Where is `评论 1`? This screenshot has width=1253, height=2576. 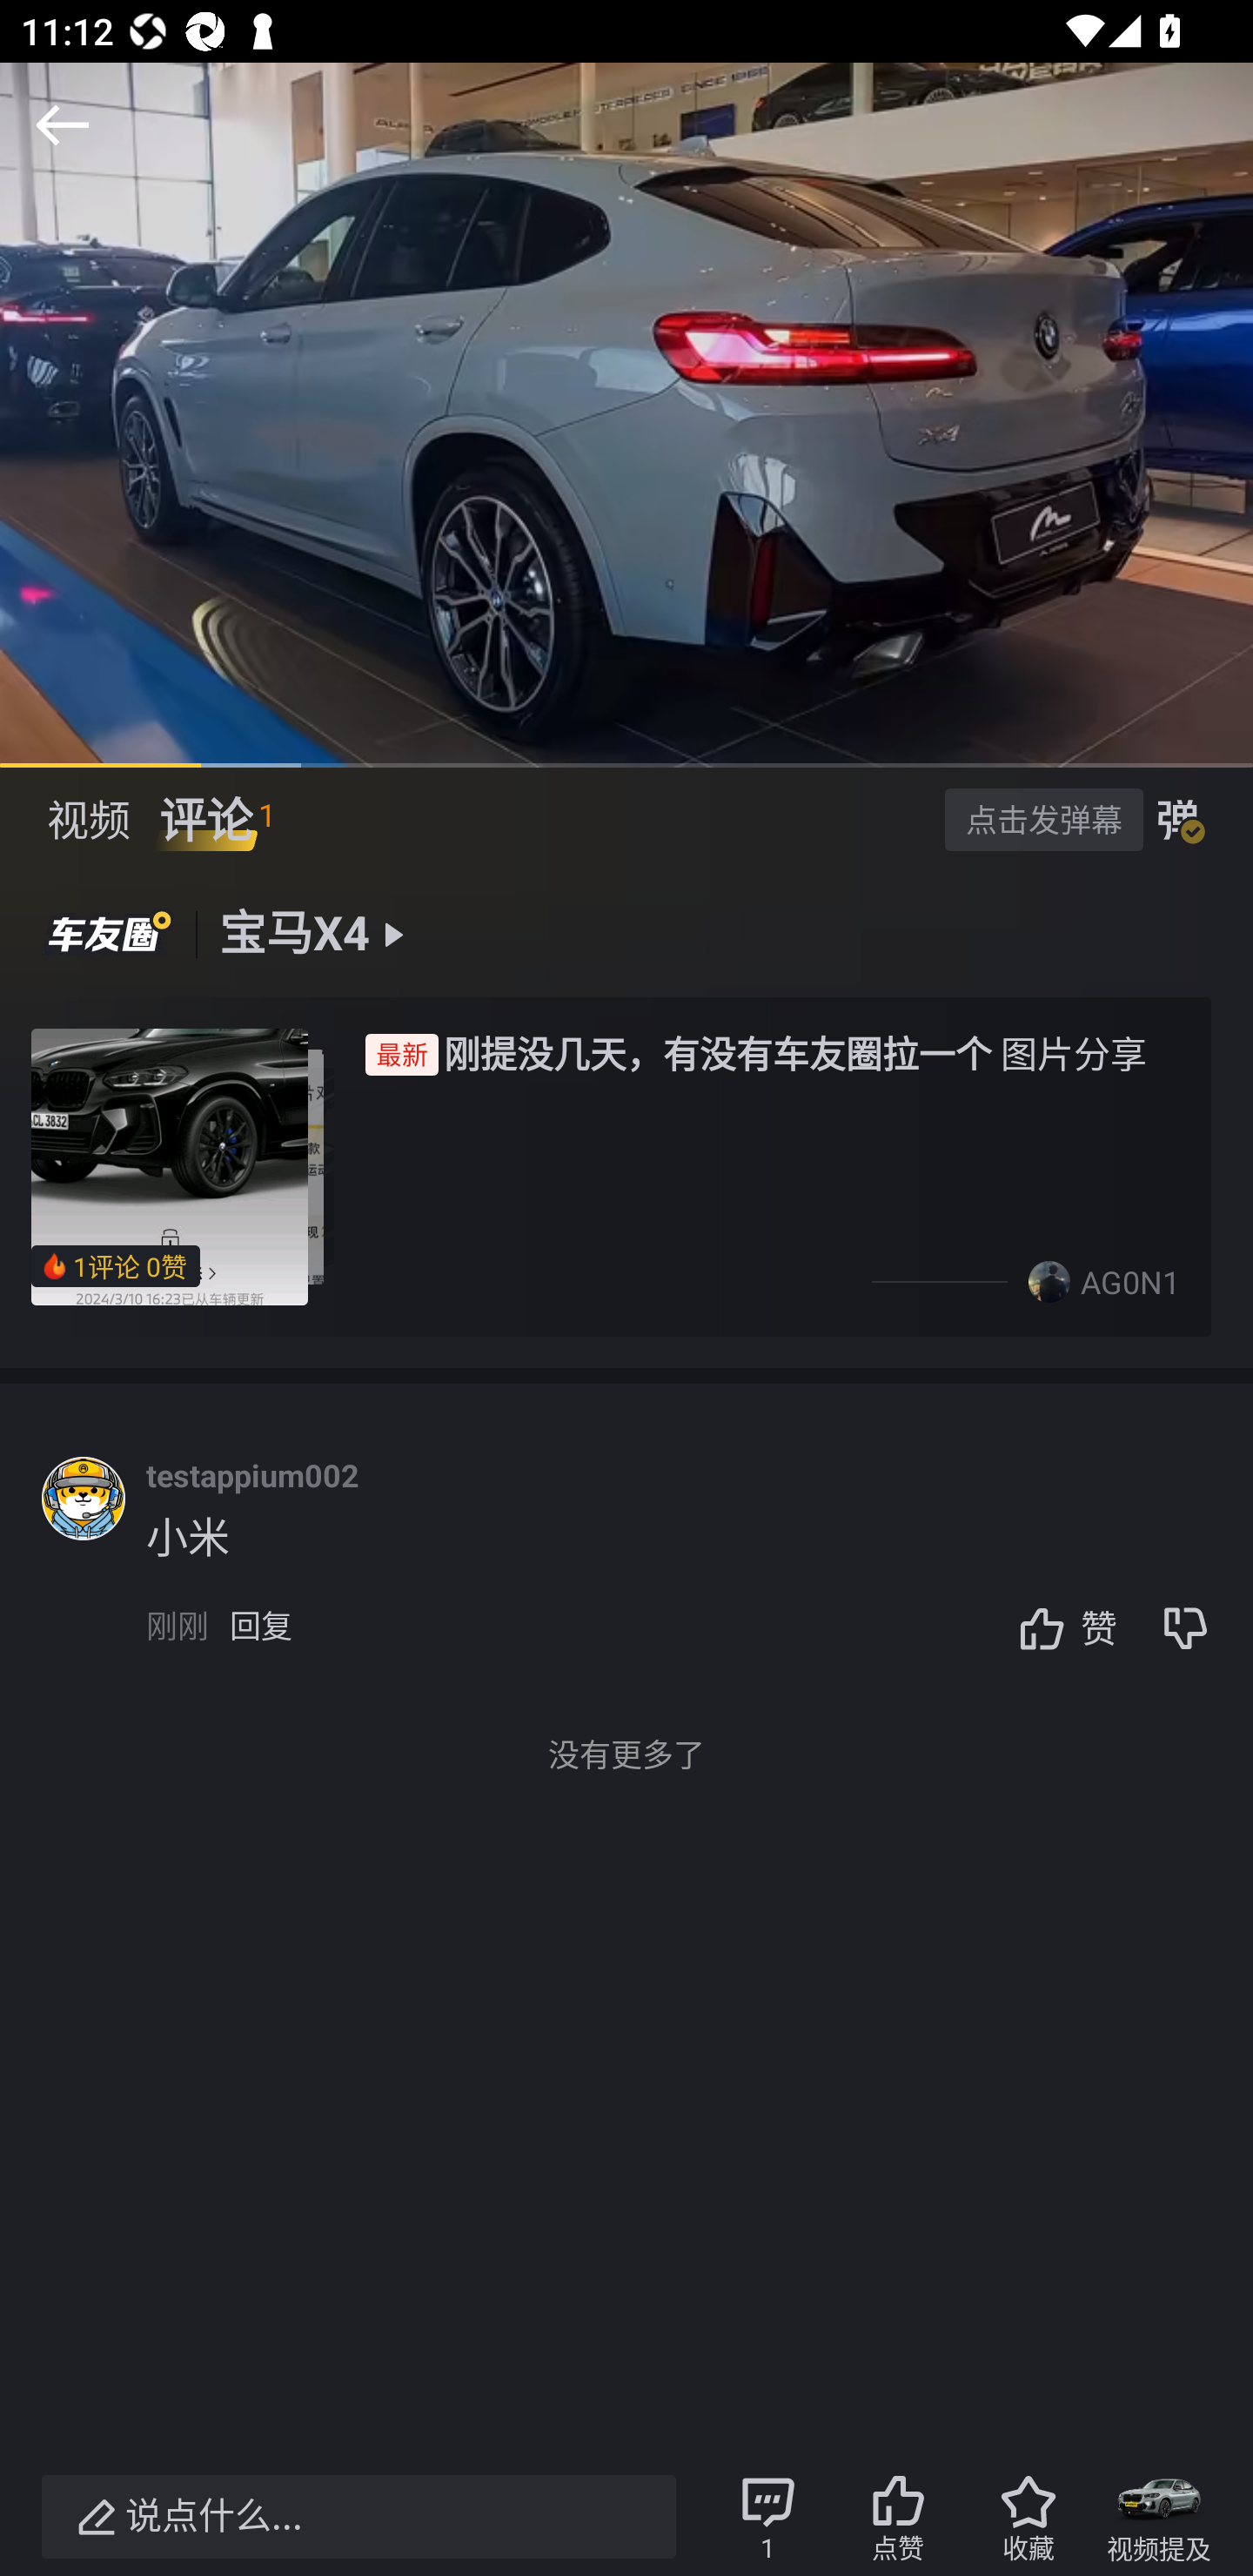 评论 1 is located at coordinates (217, 820).